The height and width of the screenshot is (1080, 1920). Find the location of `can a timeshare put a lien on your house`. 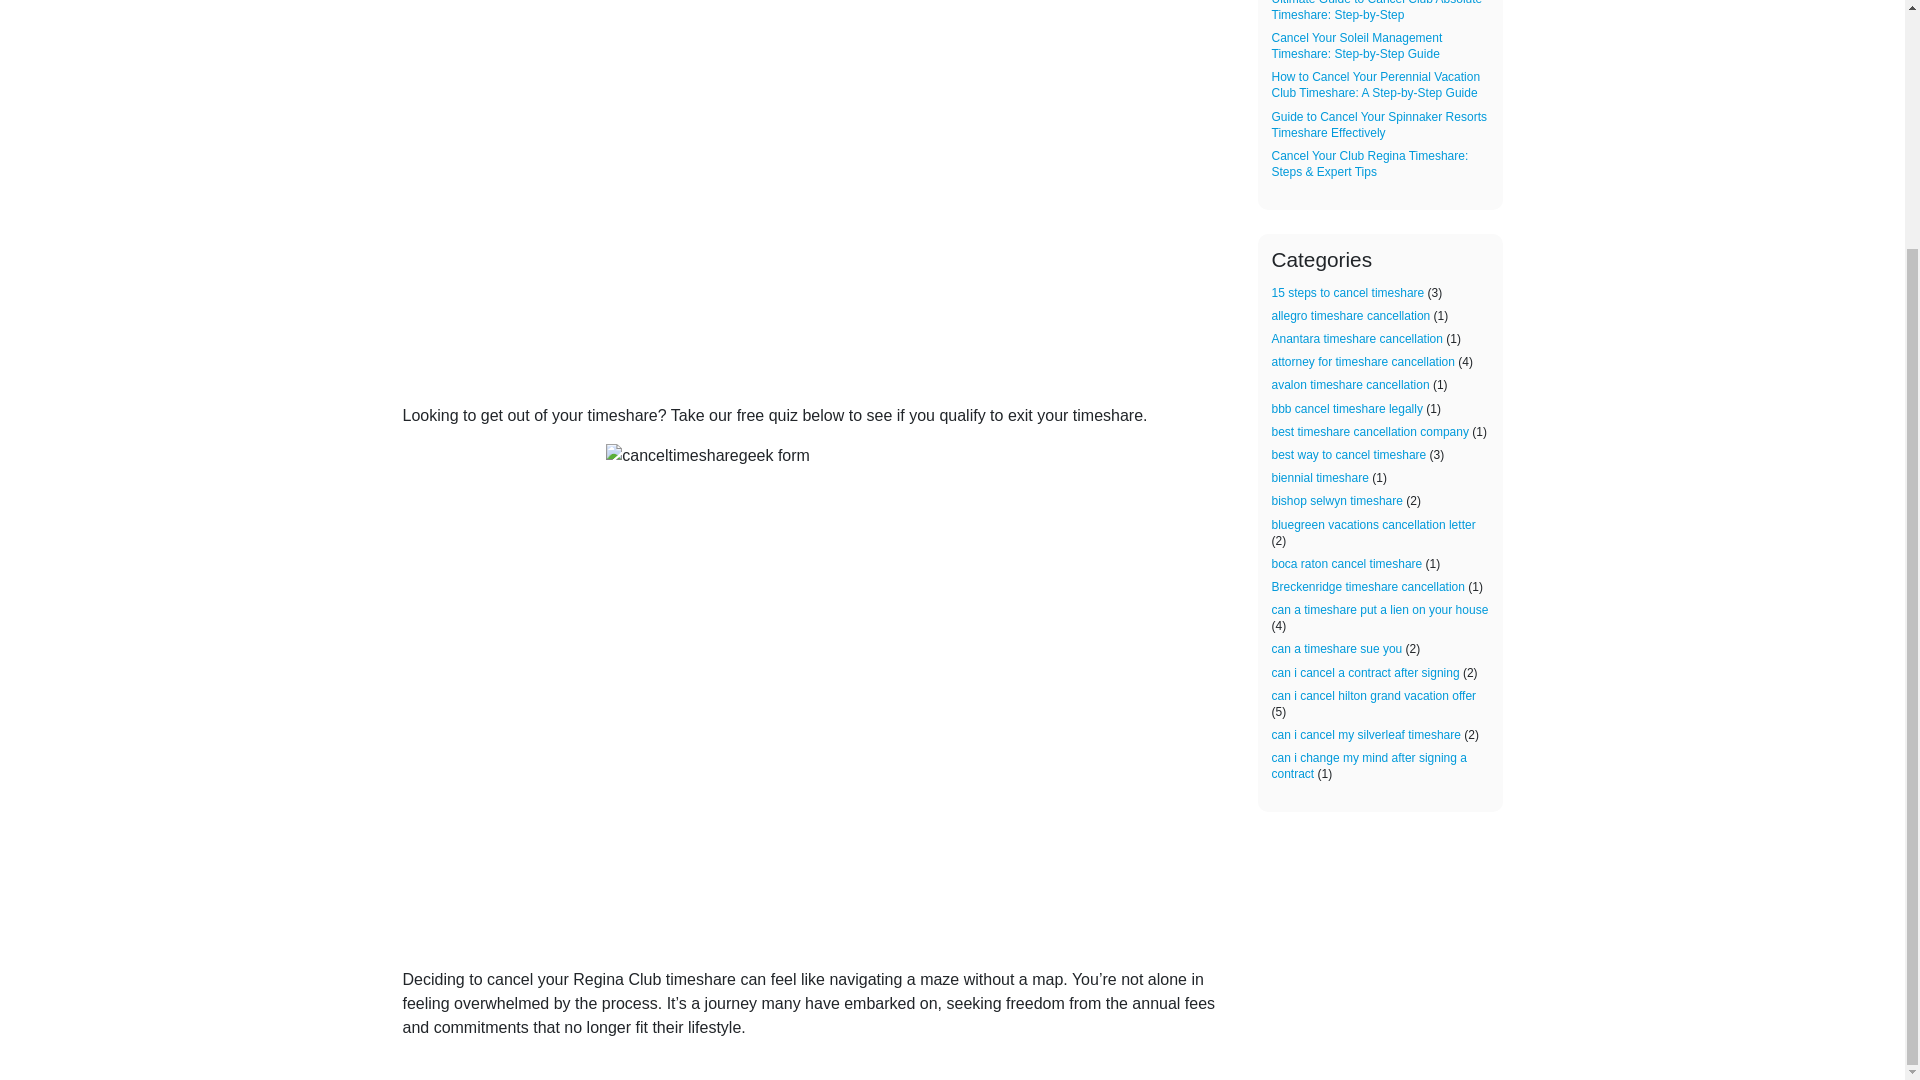

can a timeshare put a lien on your house is located at coordinates (1380, 609).